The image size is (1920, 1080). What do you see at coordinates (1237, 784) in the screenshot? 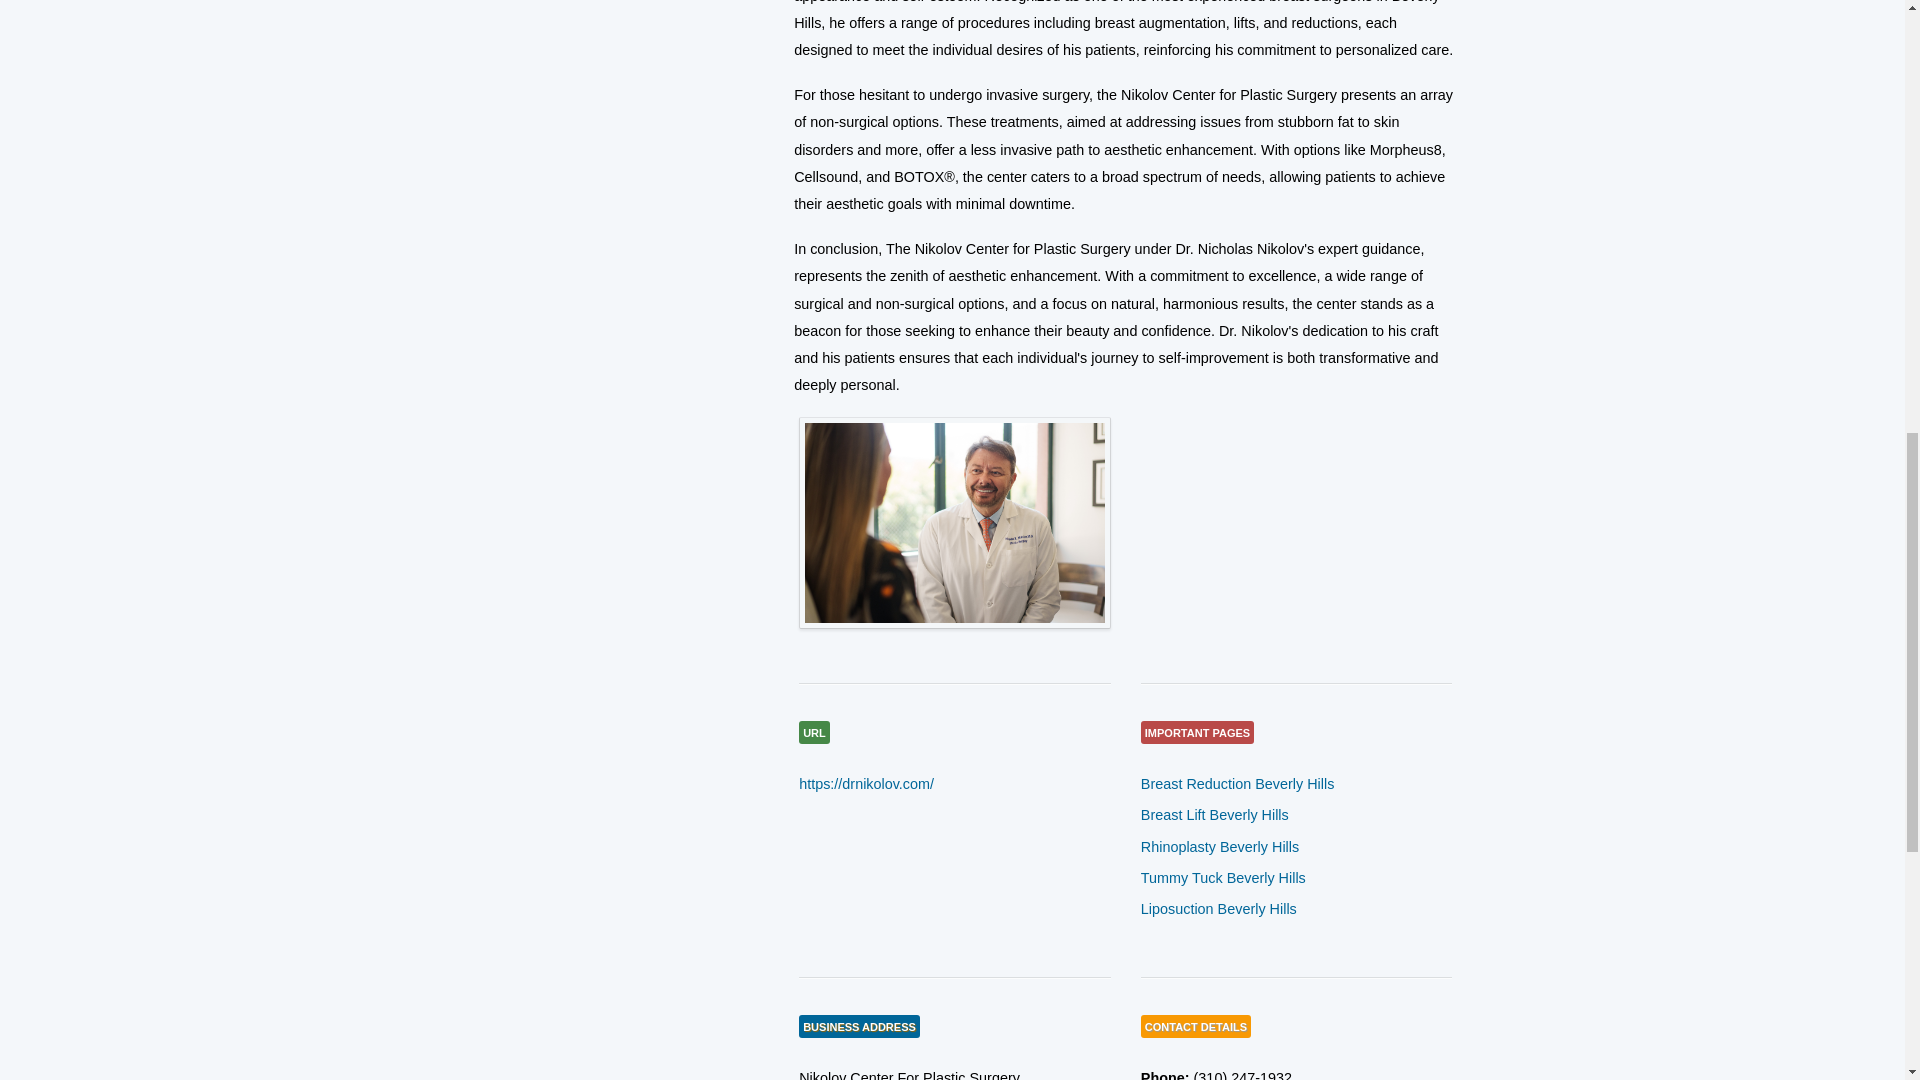
I see `Breast Reduction Beverly Hills` at bounding box center [1237, 784].